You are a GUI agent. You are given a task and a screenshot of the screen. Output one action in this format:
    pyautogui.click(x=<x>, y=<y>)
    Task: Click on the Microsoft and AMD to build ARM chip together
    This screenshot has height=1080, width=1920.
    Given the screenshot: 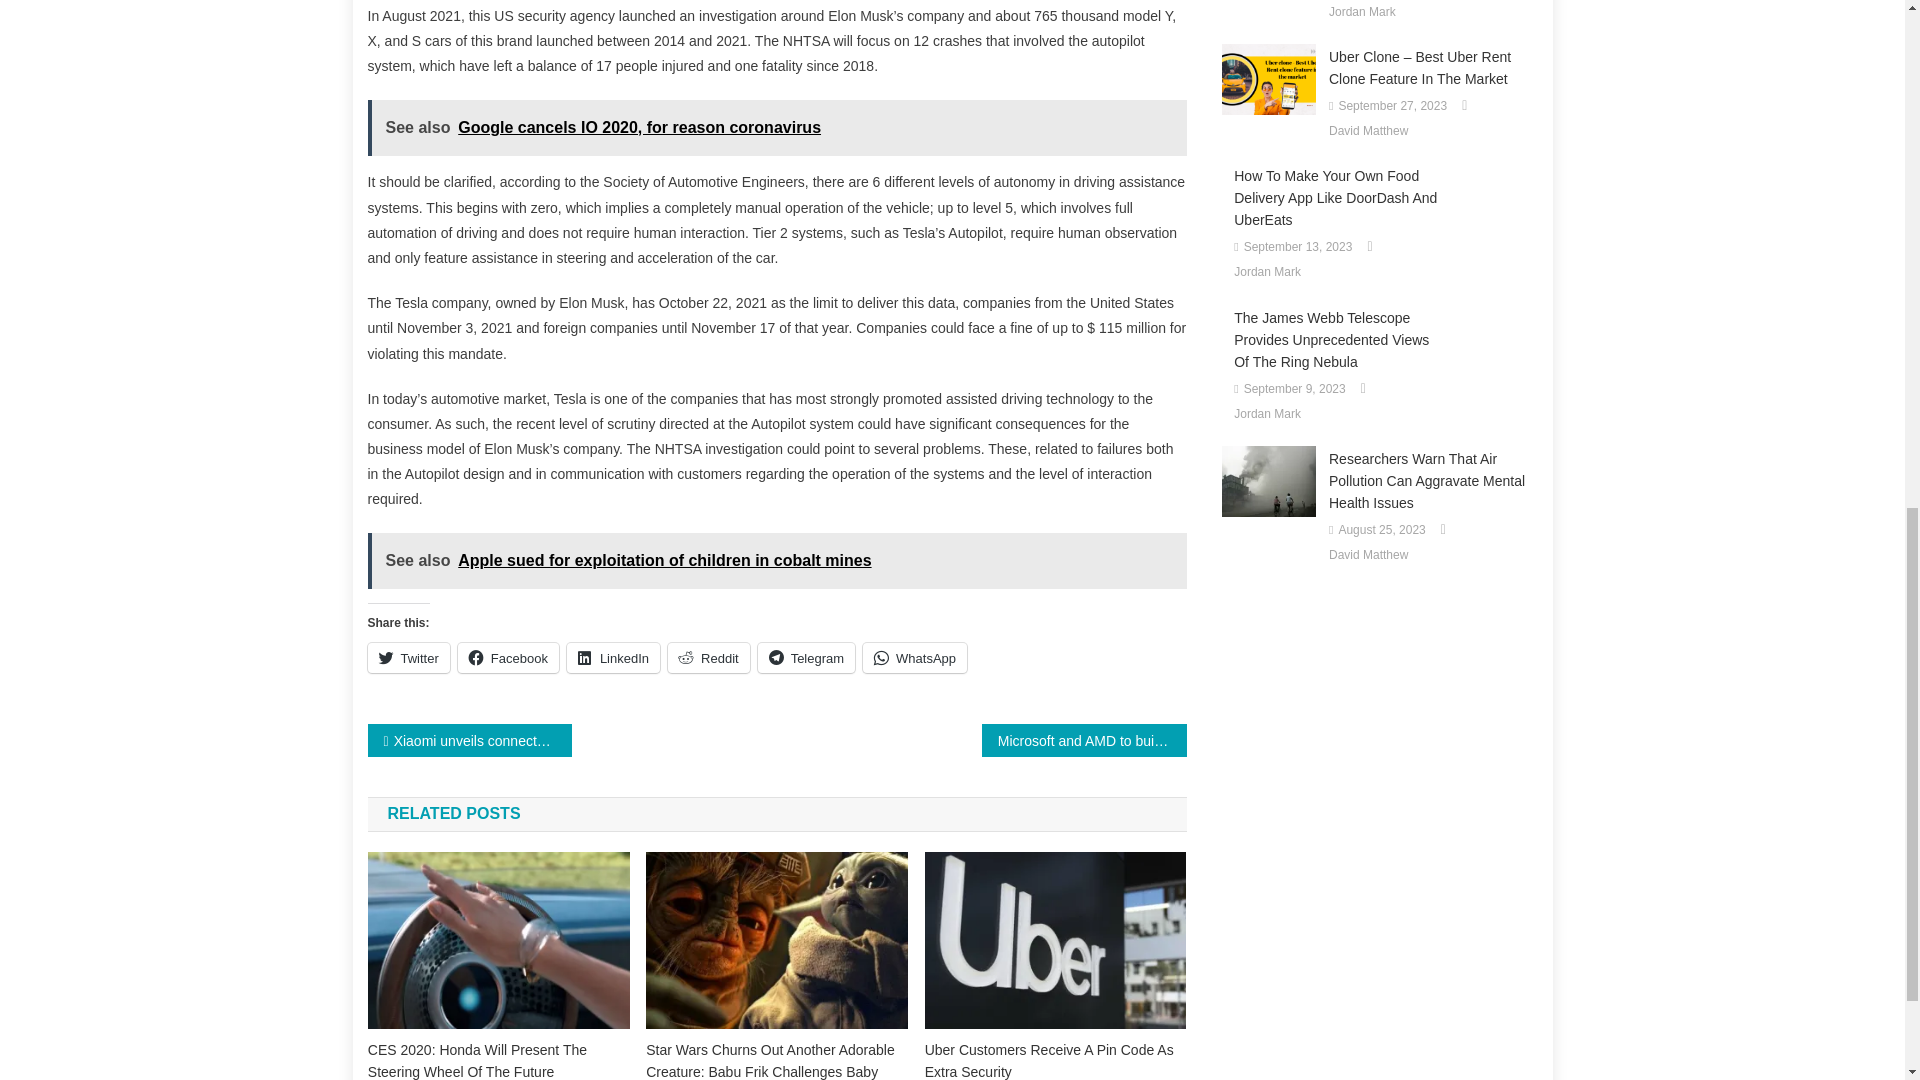 What is the action you would take?
    pyautogui.click(x=1084, y=740)
    